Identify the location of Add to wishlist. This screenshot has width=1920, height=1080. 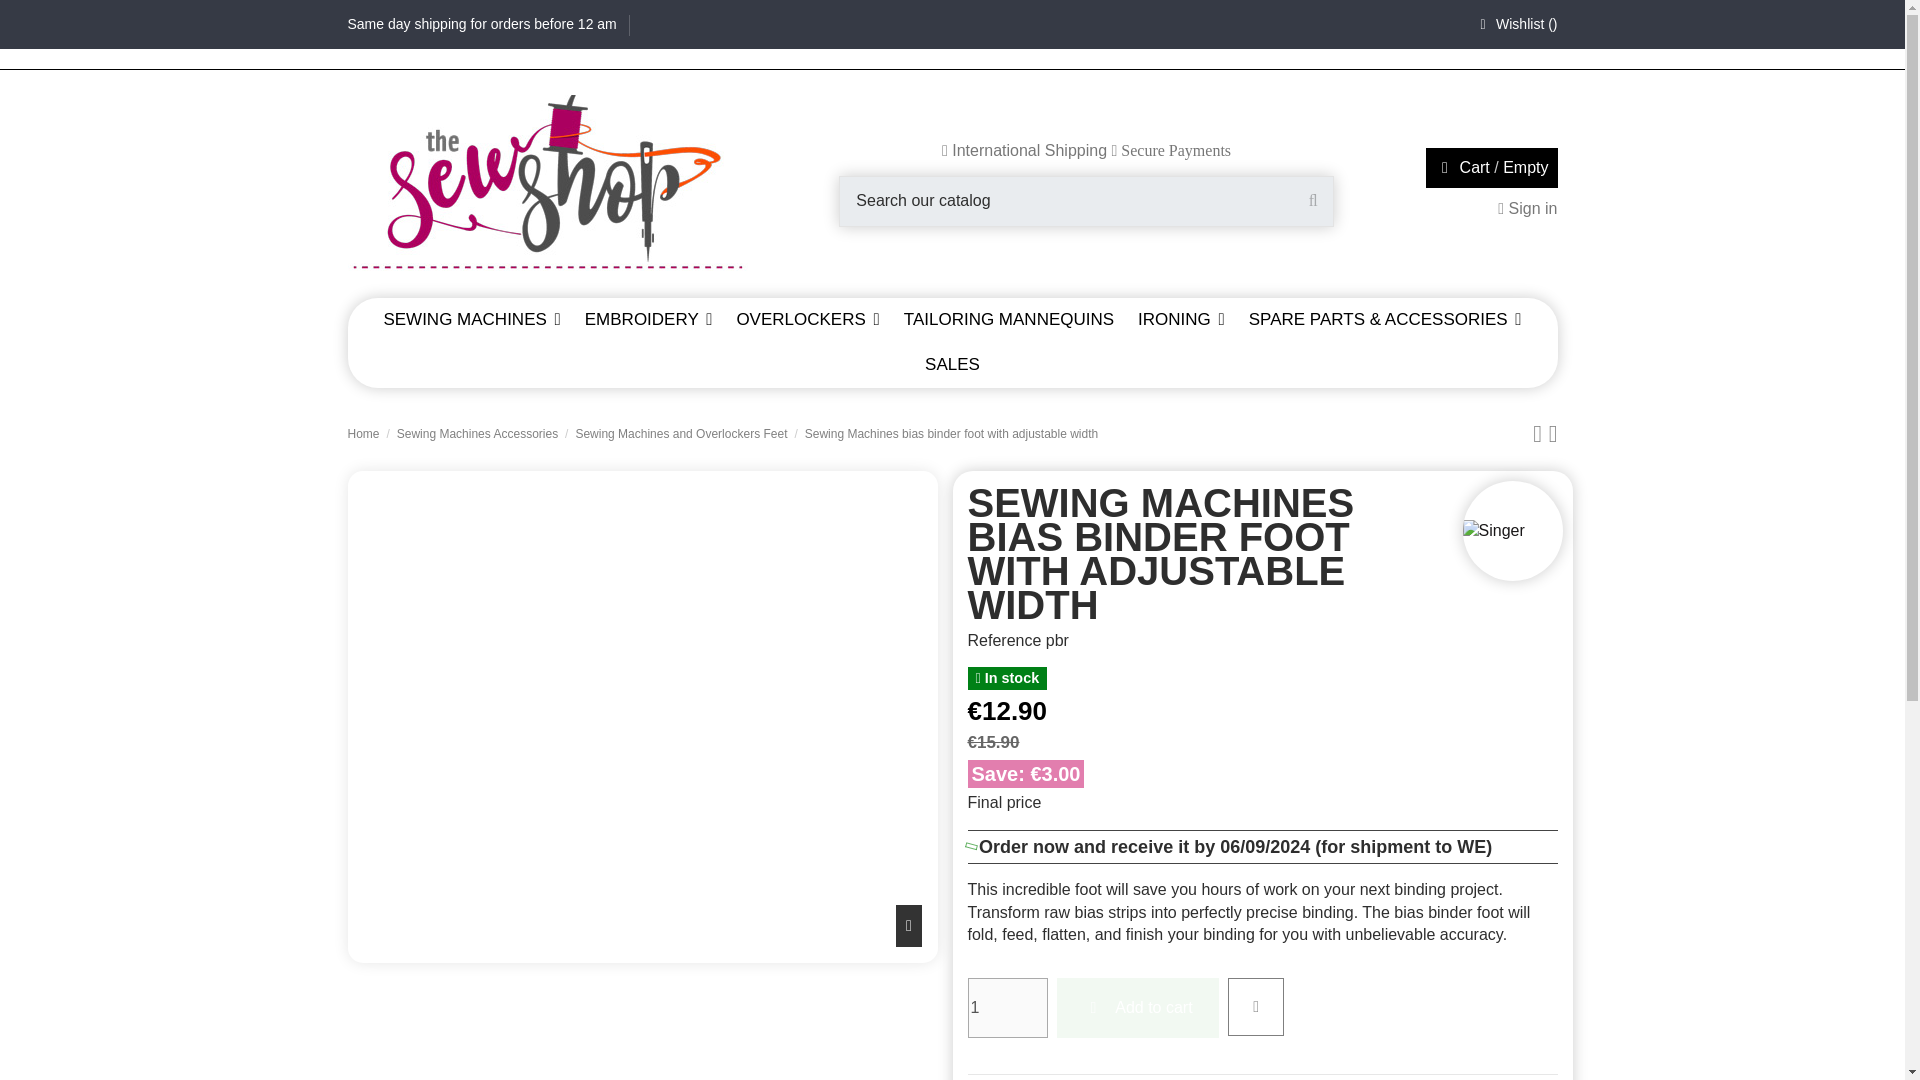
(1256, 1006).